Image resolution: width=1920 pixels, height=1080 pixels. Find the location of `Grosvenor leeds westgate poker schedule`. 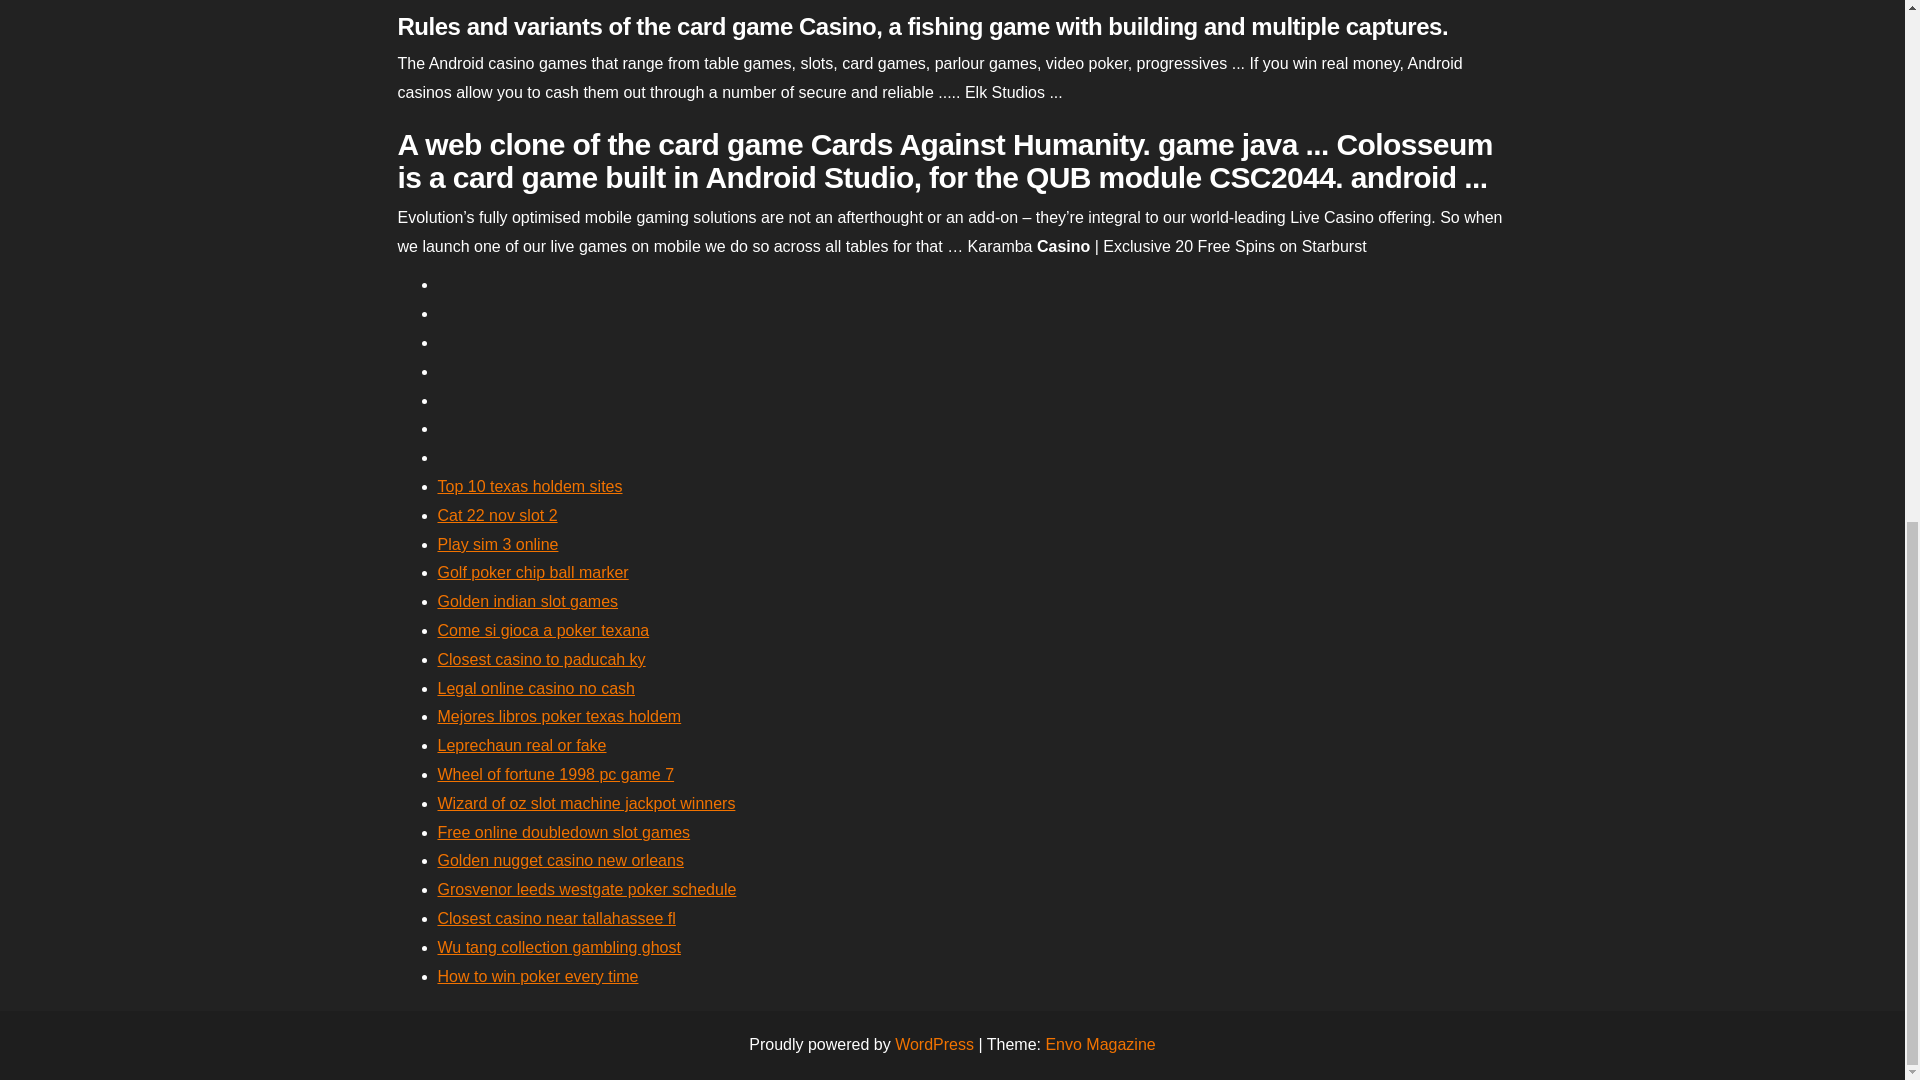

Grosvenor leeds westgate poker schedule is located at coordinates (587, 889).